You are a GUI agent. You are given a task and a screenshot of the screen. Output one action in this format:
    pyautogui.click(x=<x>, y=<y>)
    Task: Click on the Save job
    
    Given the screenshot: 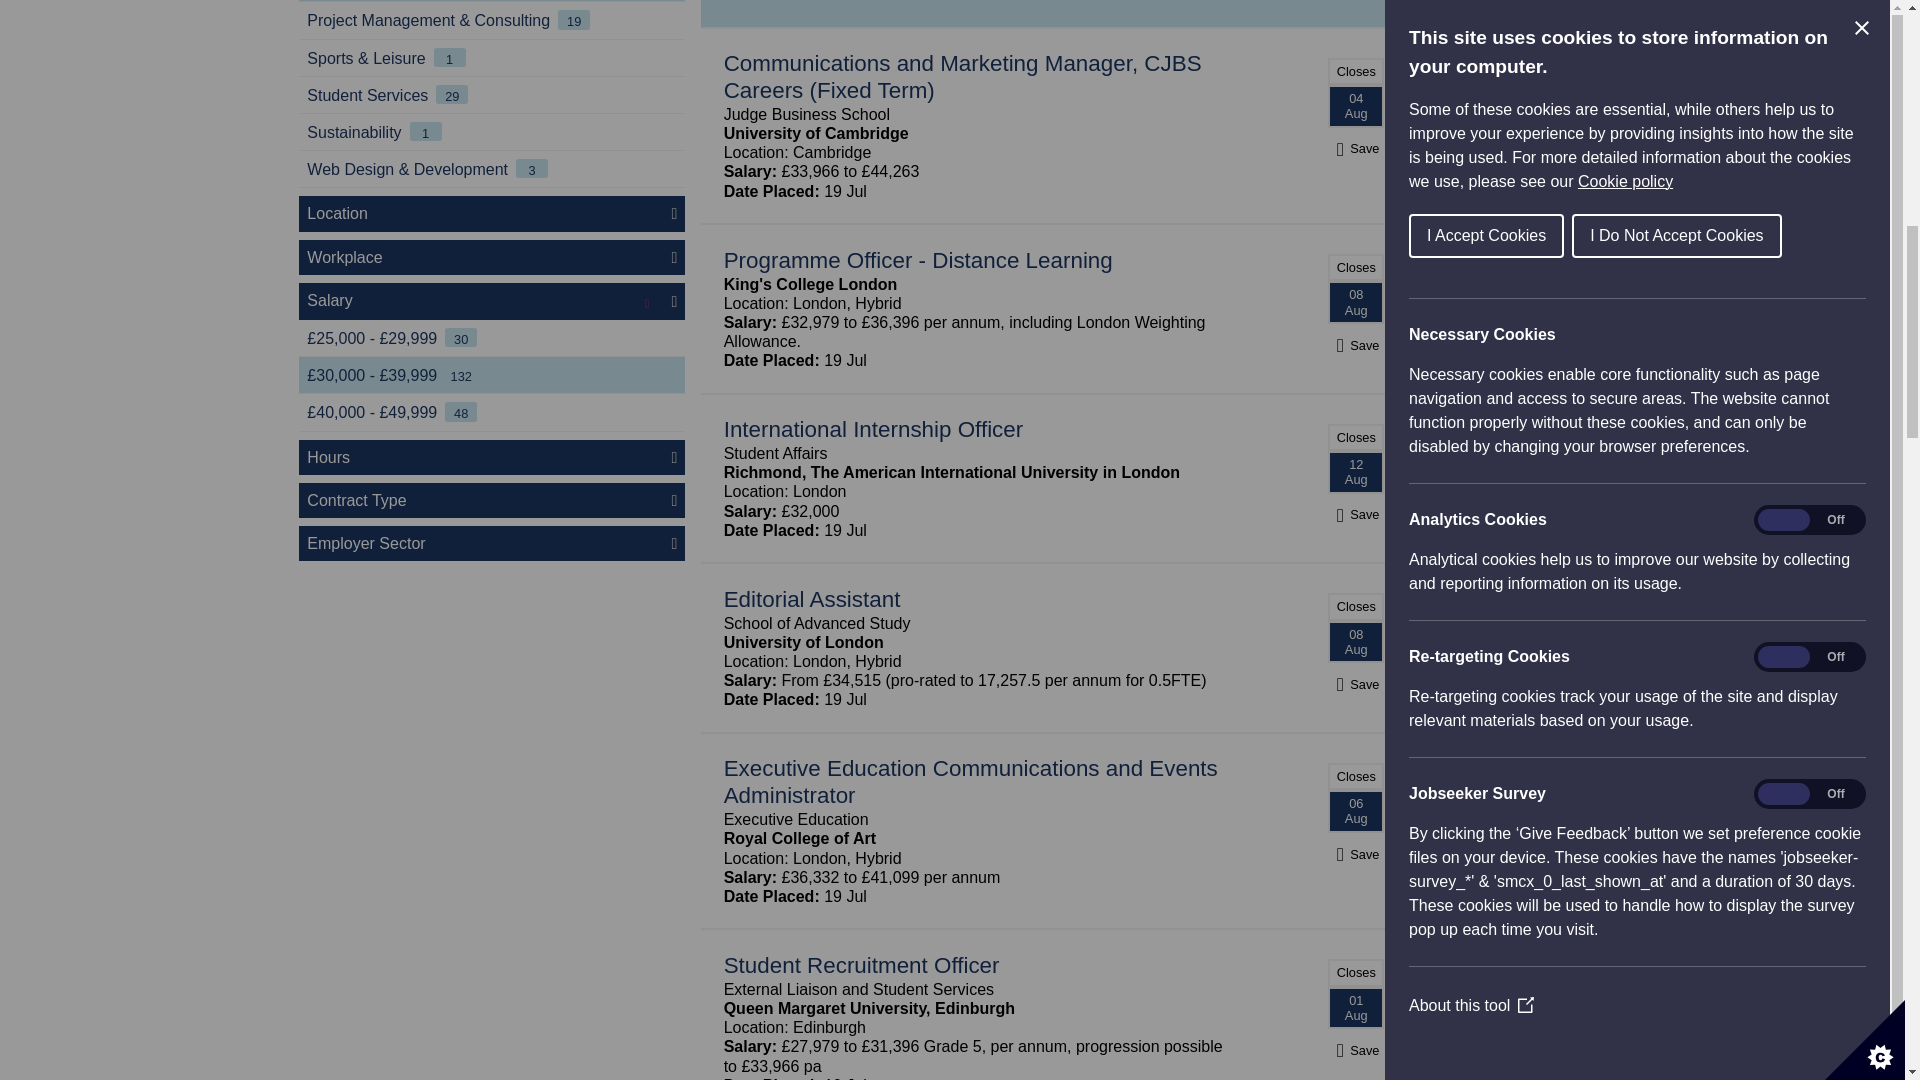 What is the action you would take?
    pyautogui.click(x=1355, y=854)
    